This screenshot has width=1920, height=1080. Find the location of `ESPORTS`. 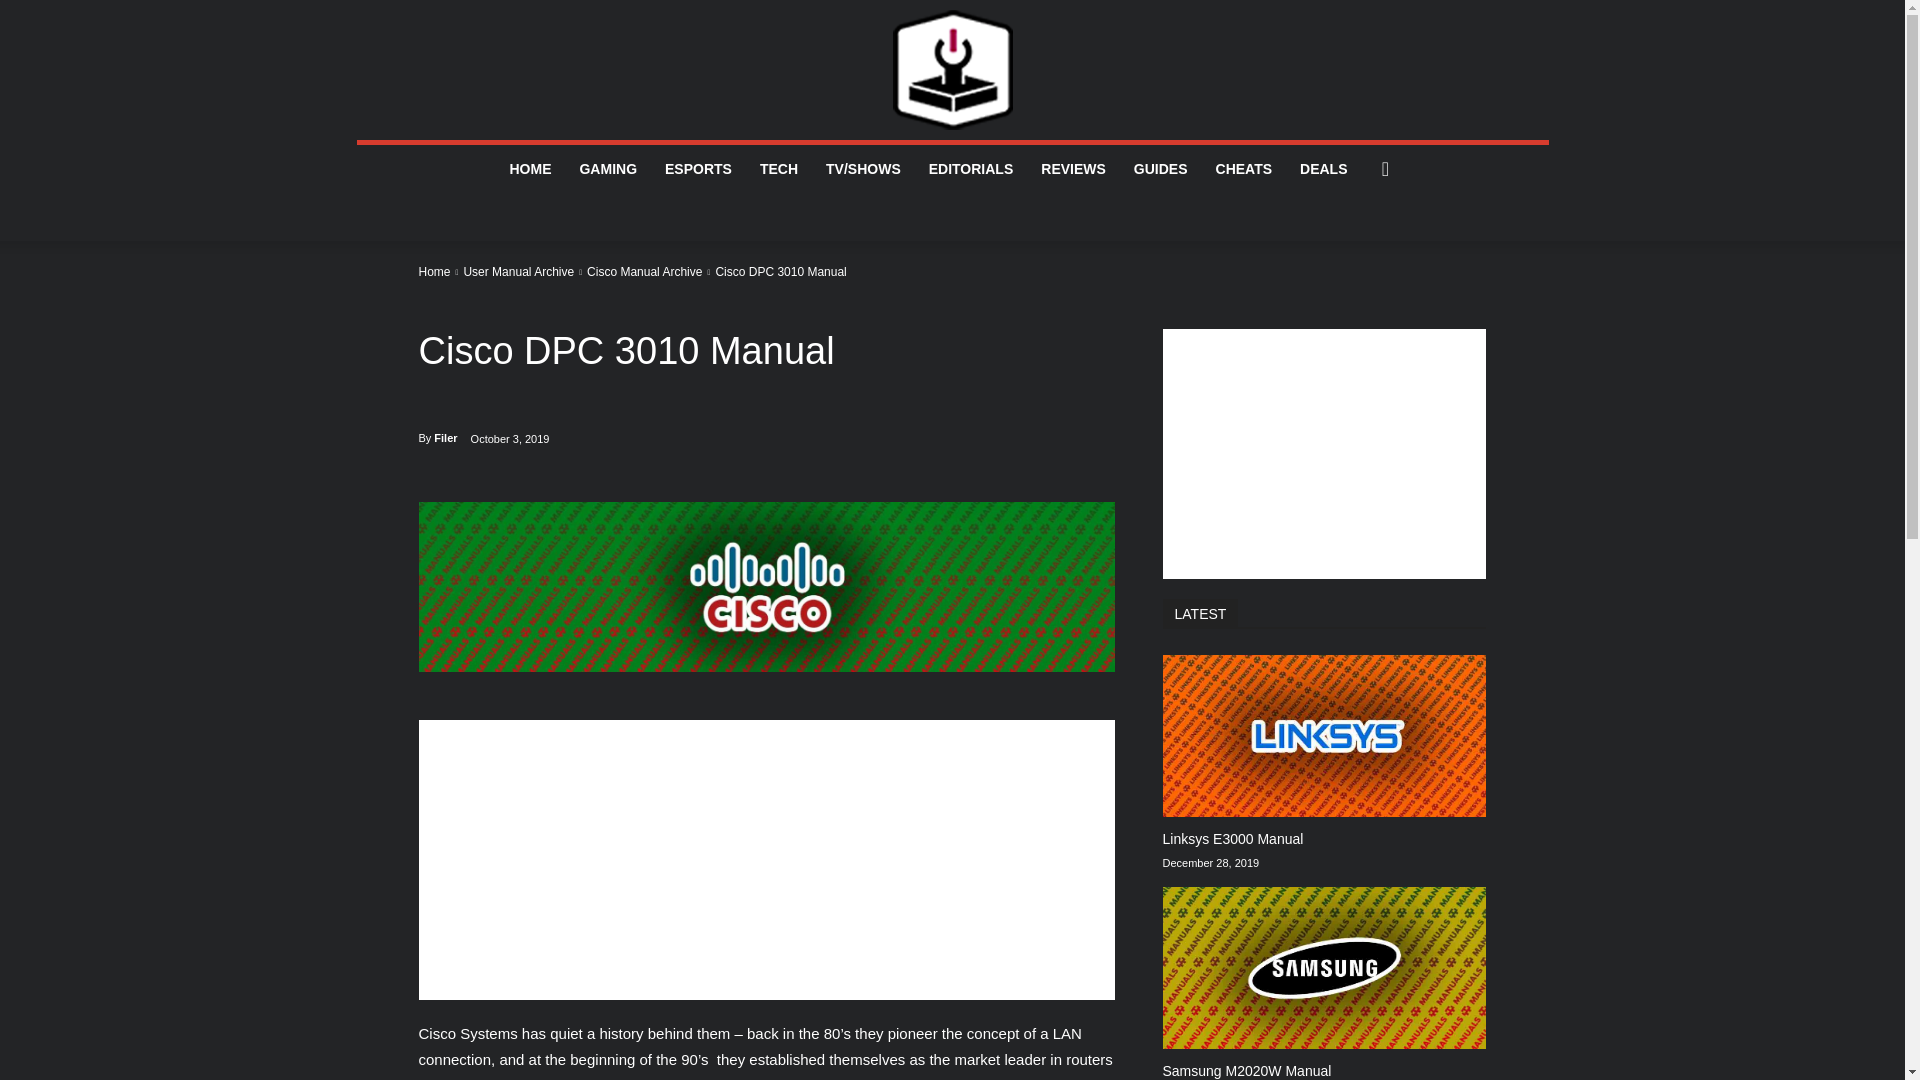

ESPORTS is located at coordinates (698, 168).